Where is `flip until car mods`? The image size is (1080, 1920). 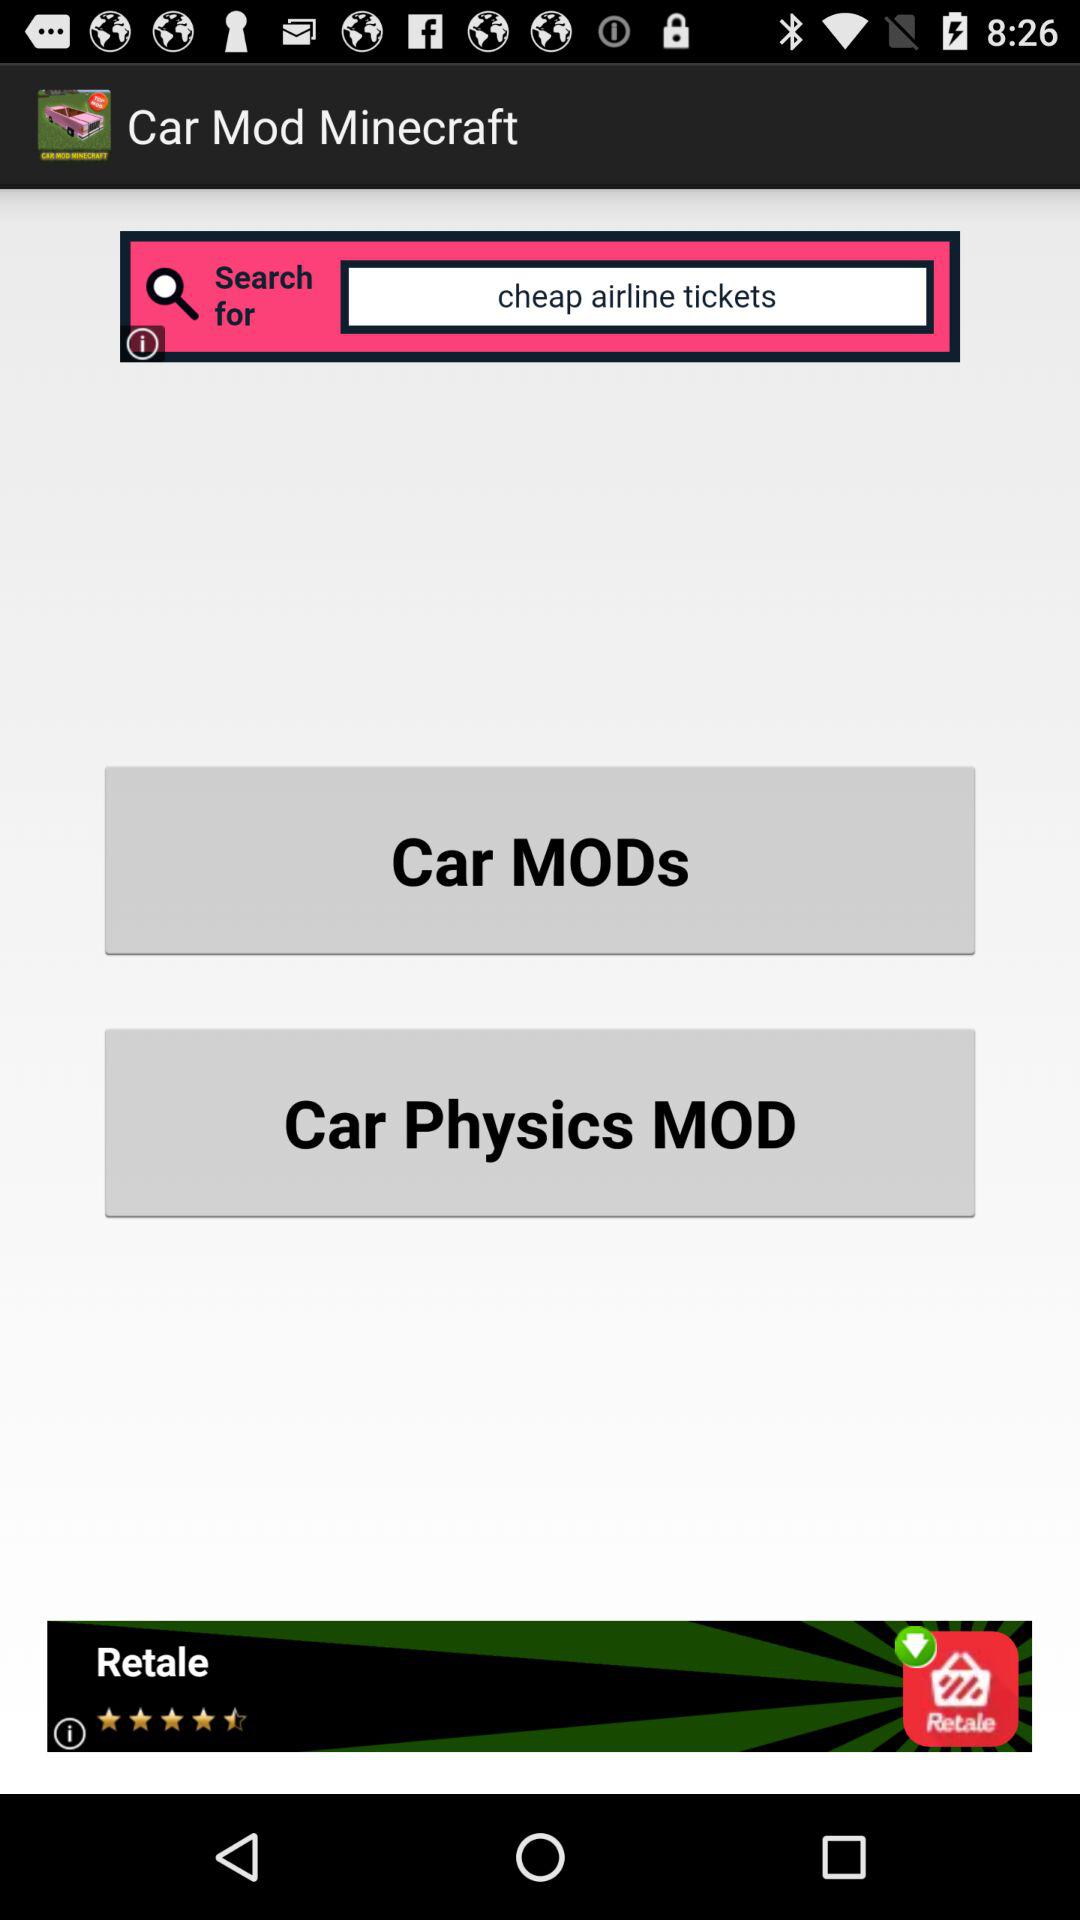 flip until car mods is located at coordinates (540, 860).